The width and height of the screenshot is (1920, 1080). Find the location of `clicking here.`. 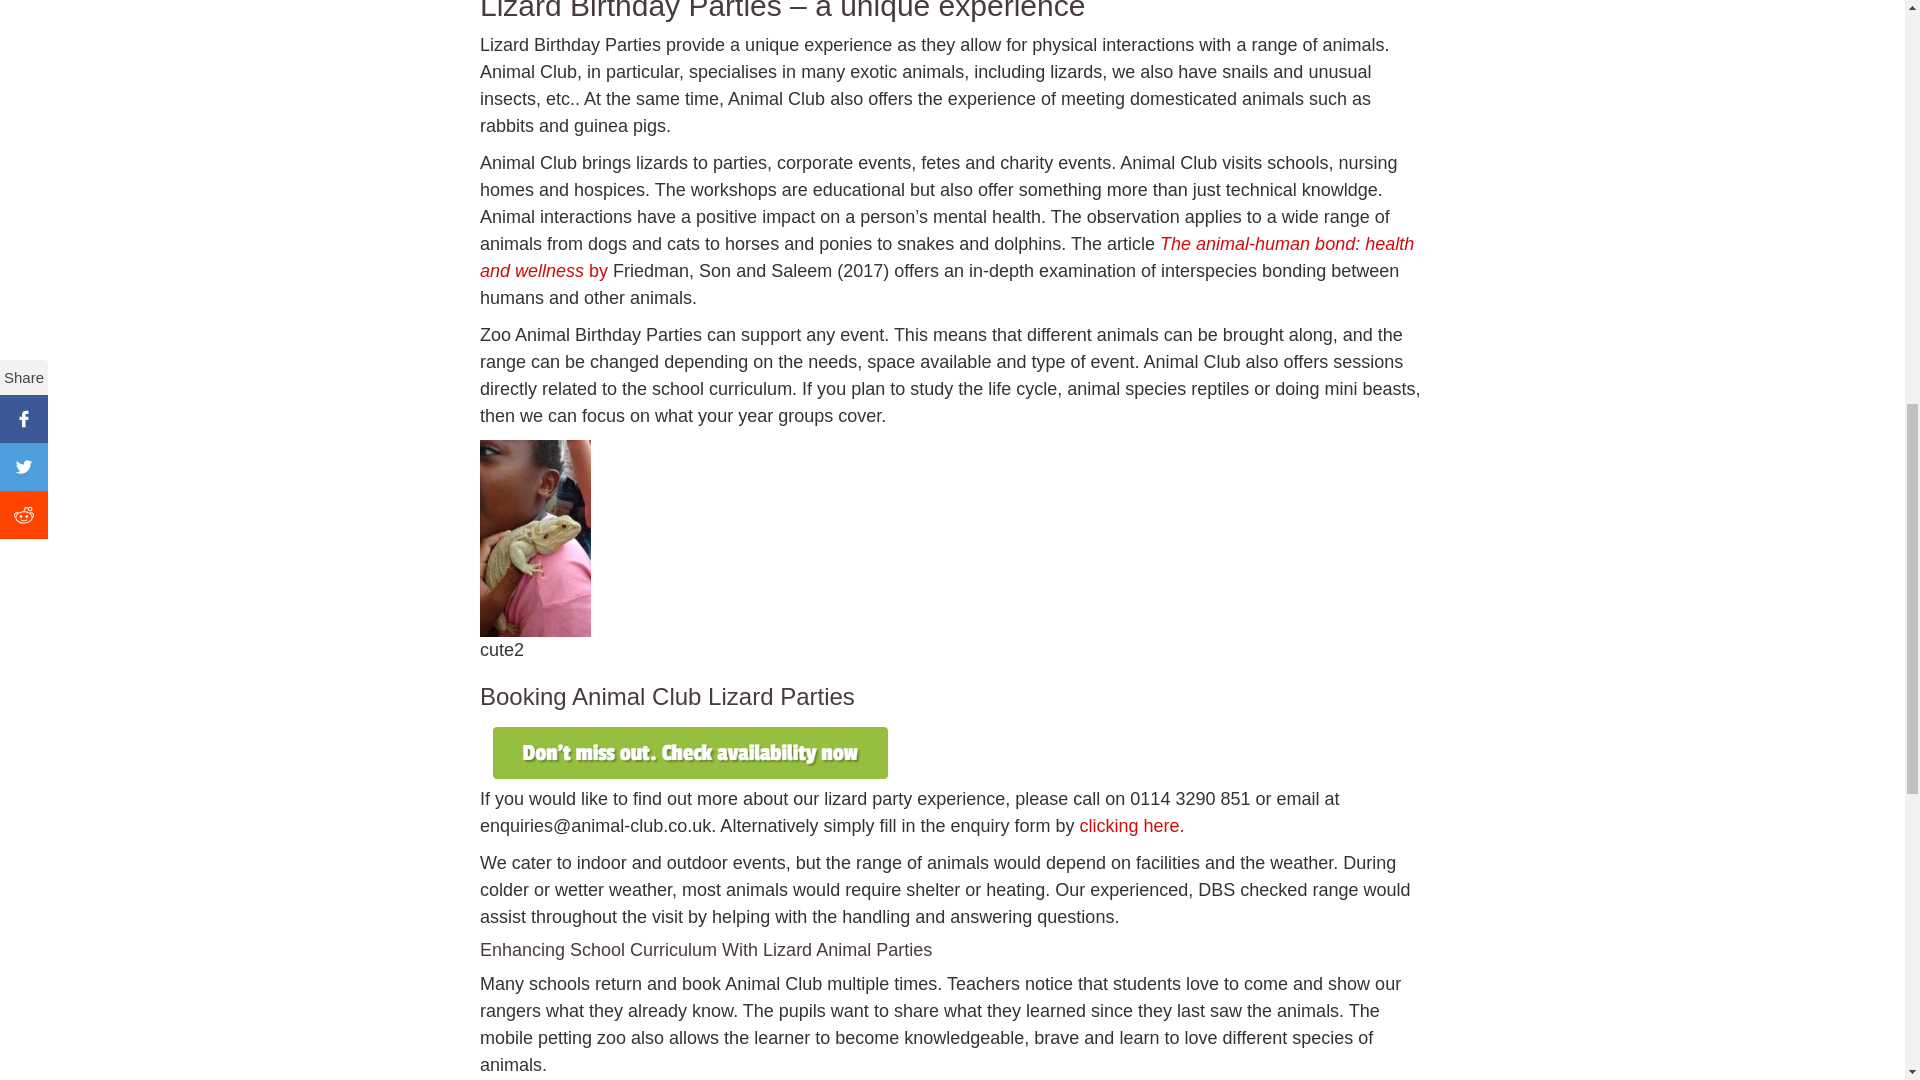

clicking here. is located at coordinates (1130, 826).